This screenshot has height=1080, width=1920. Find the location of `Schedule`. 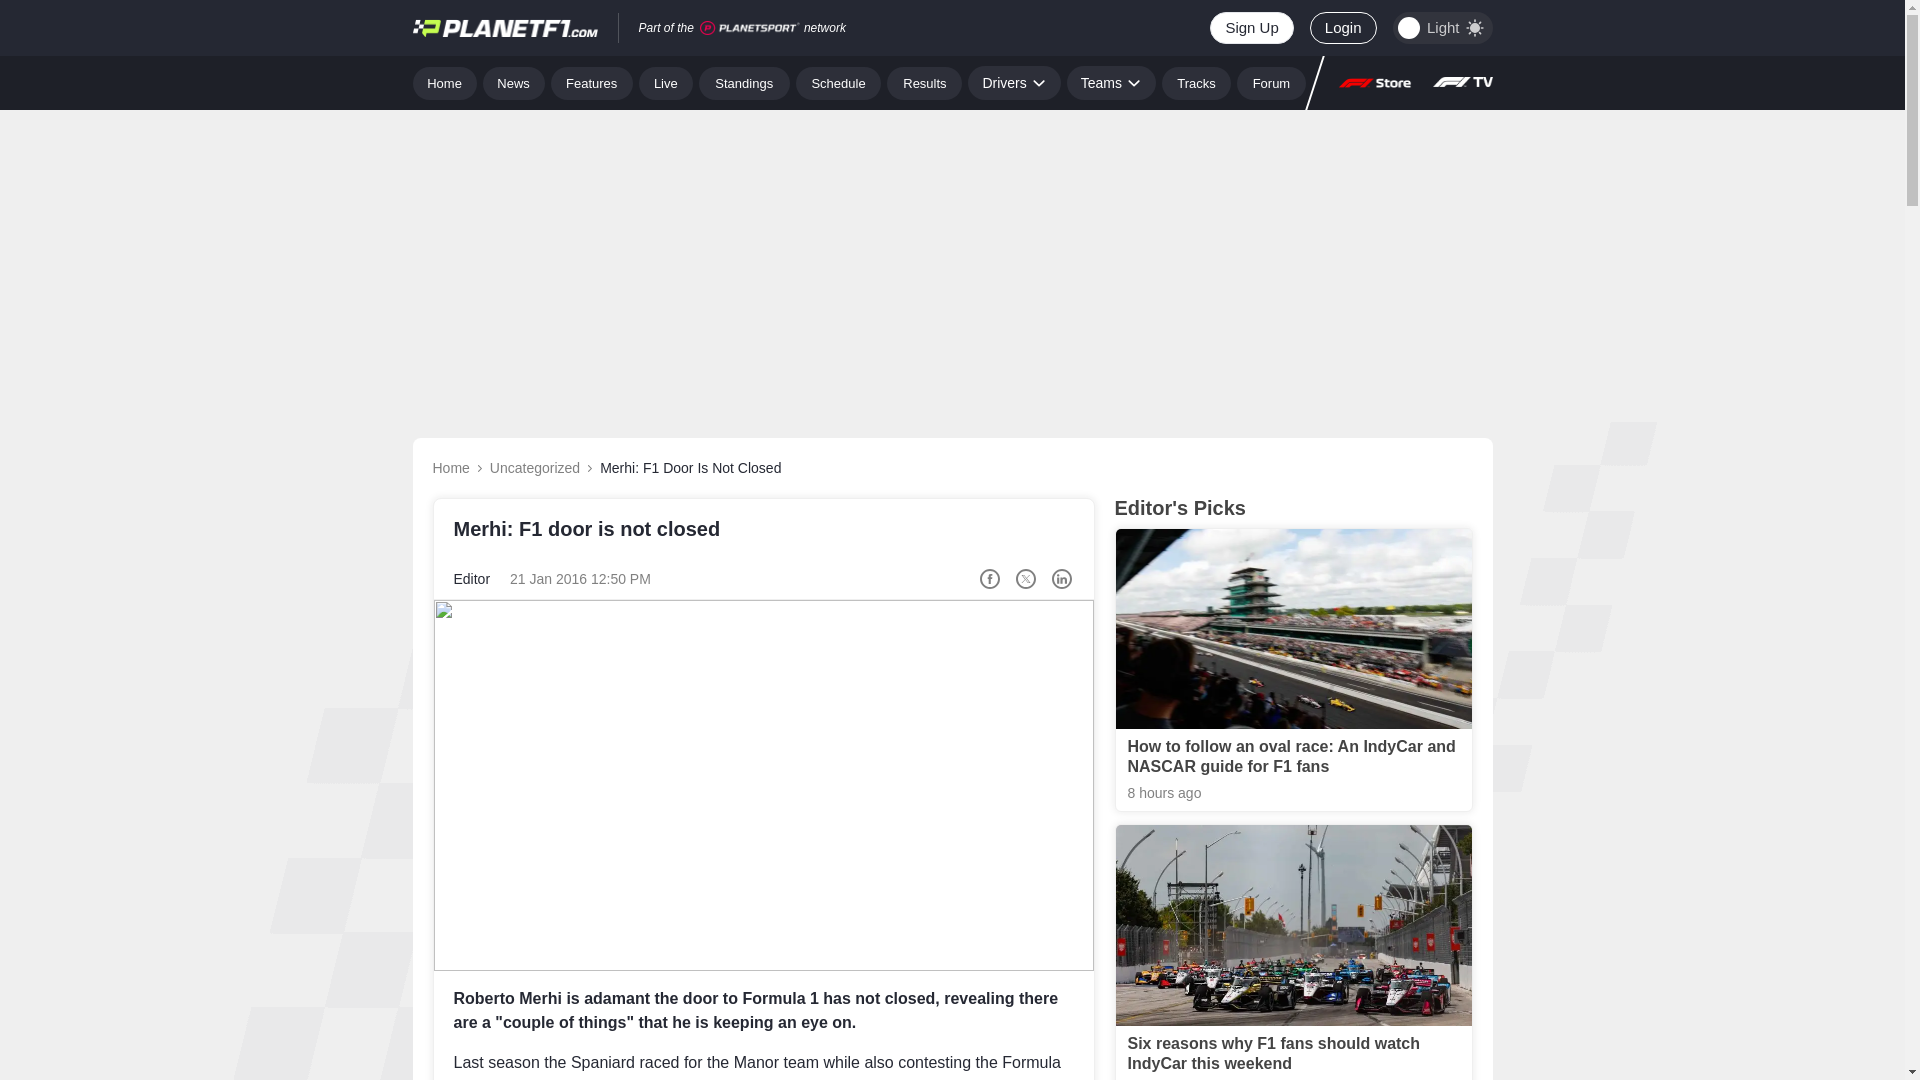

Schedule is located at coordinates (838, 82).